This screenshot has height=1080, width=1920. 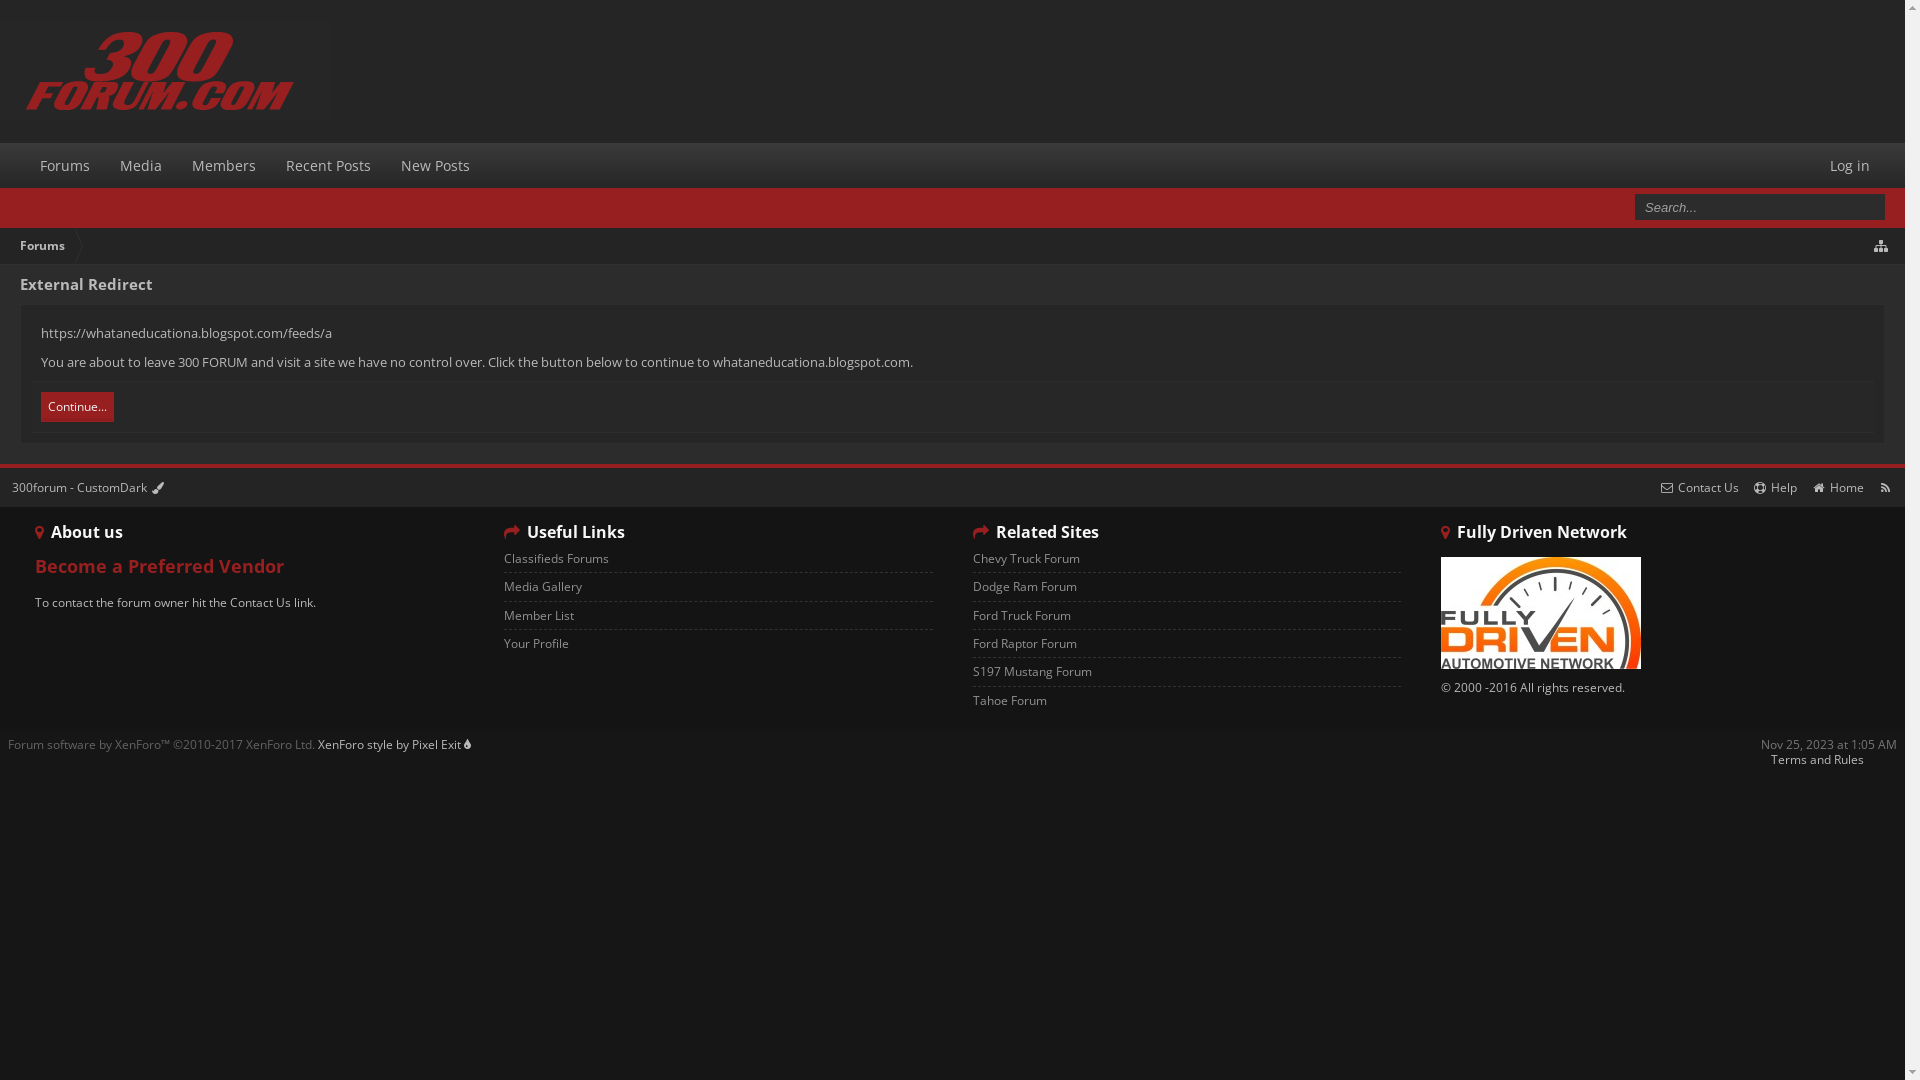 What do you see at coordinates (718, 587) in the screenshot?
I see `Media Gallery` at bounding box center [718, 587].